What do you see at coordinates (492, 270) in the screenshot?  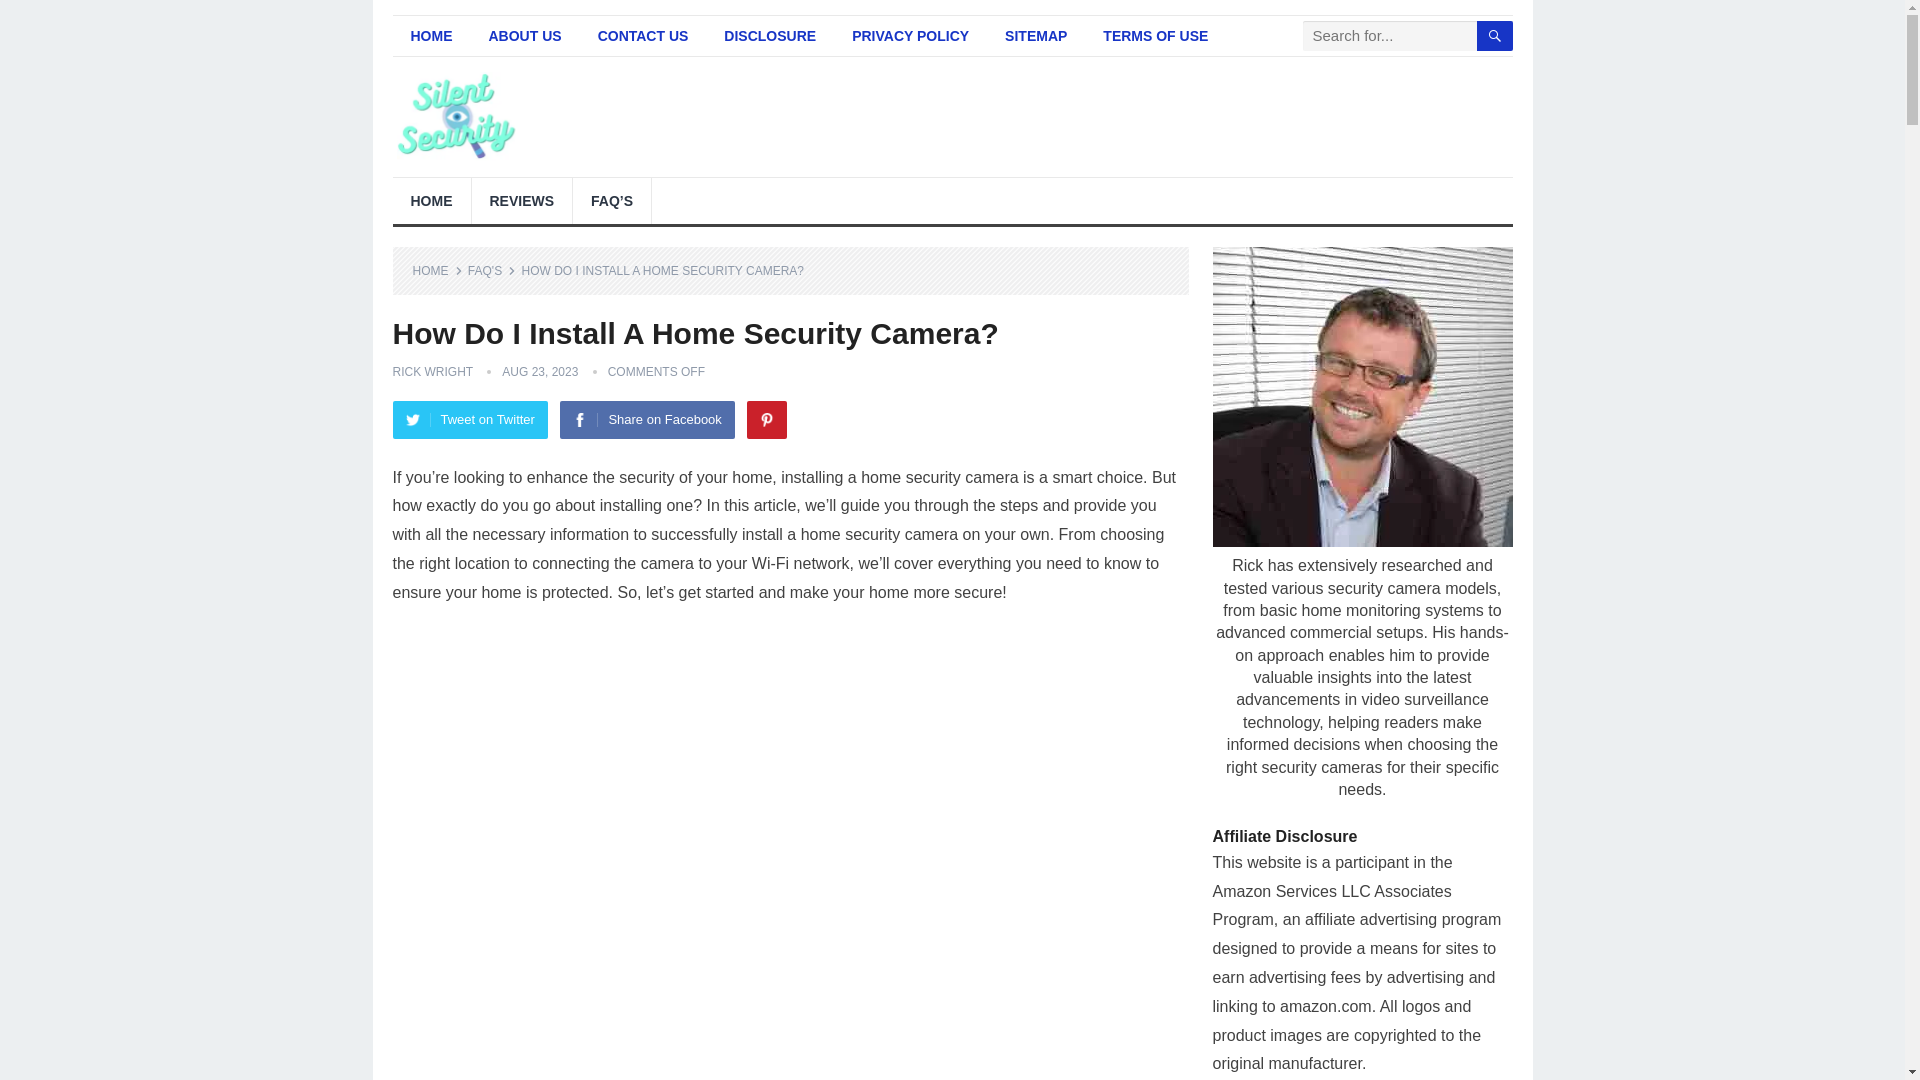 I see `View all posts in FAQ's` at bounding box center [492, 270].